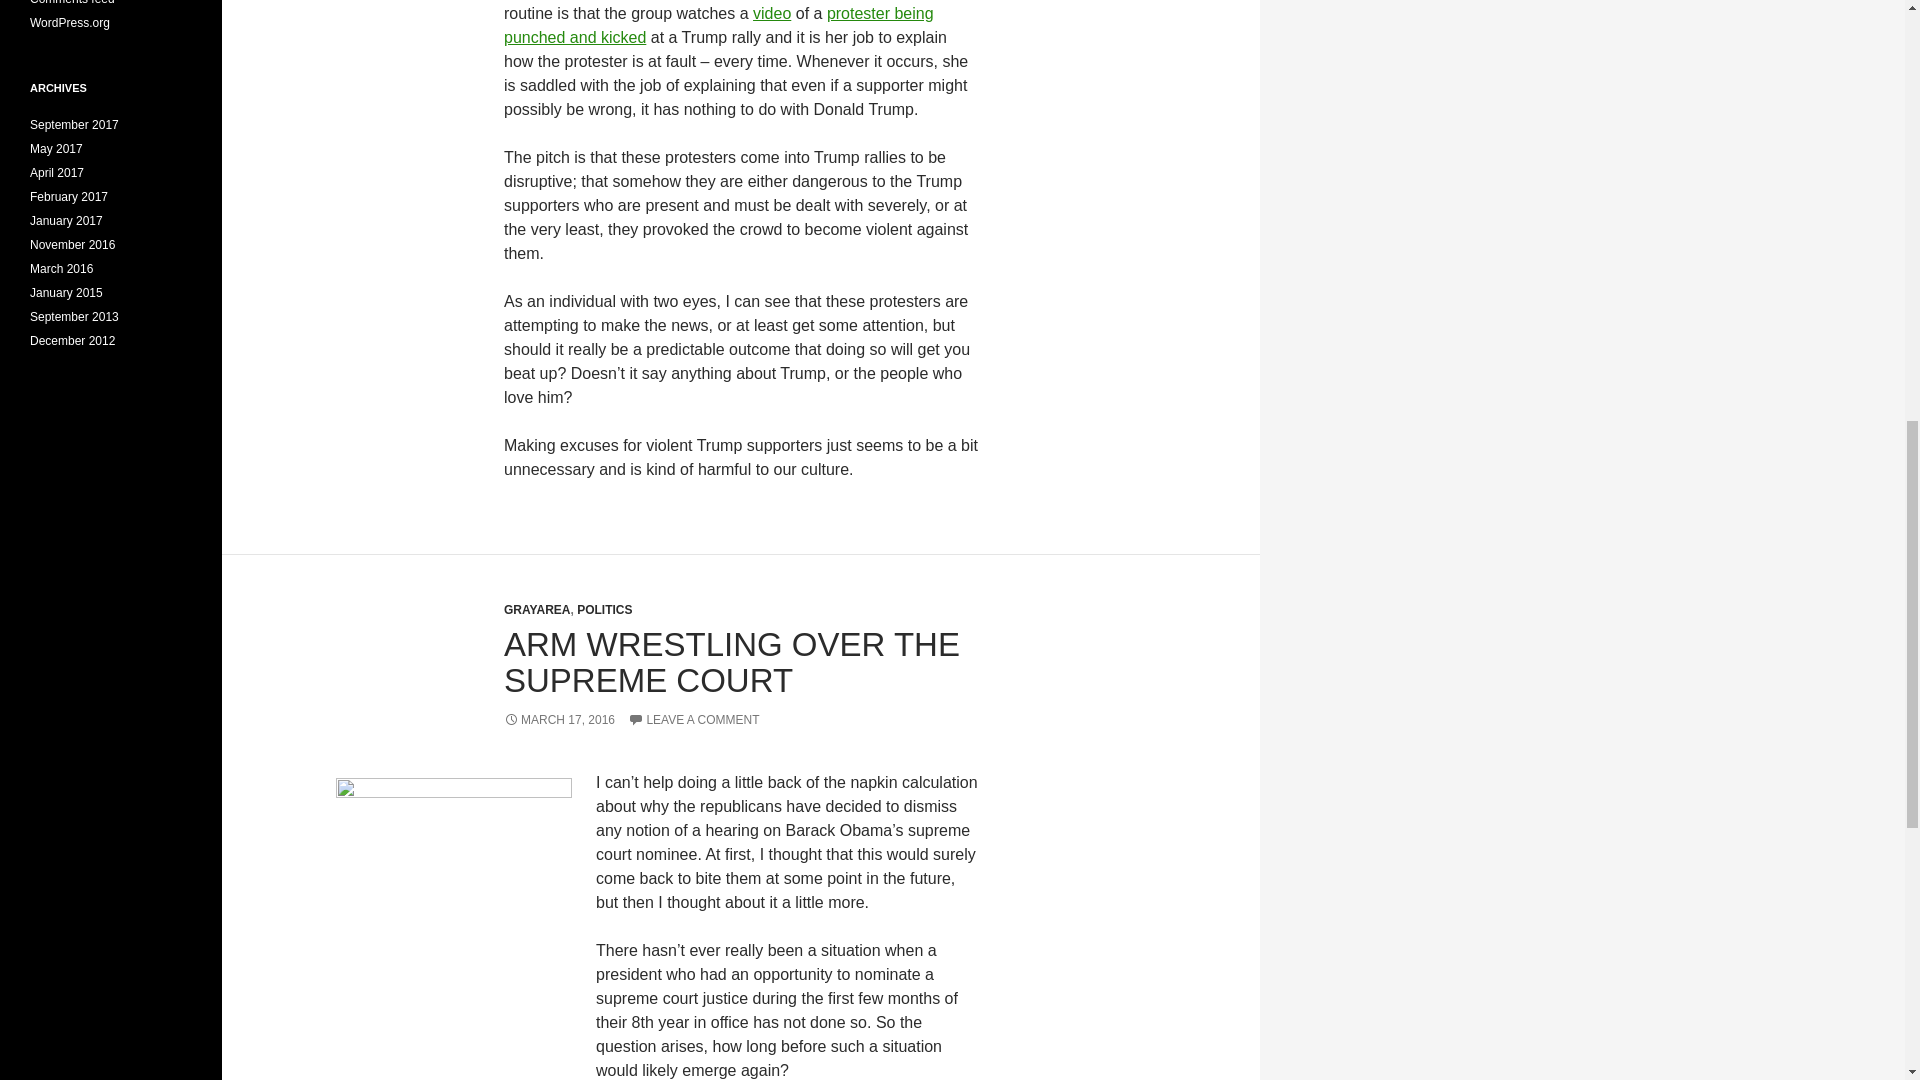 The image size is (1920, 1080). I want to click on Comments feed, so click(72, 3).